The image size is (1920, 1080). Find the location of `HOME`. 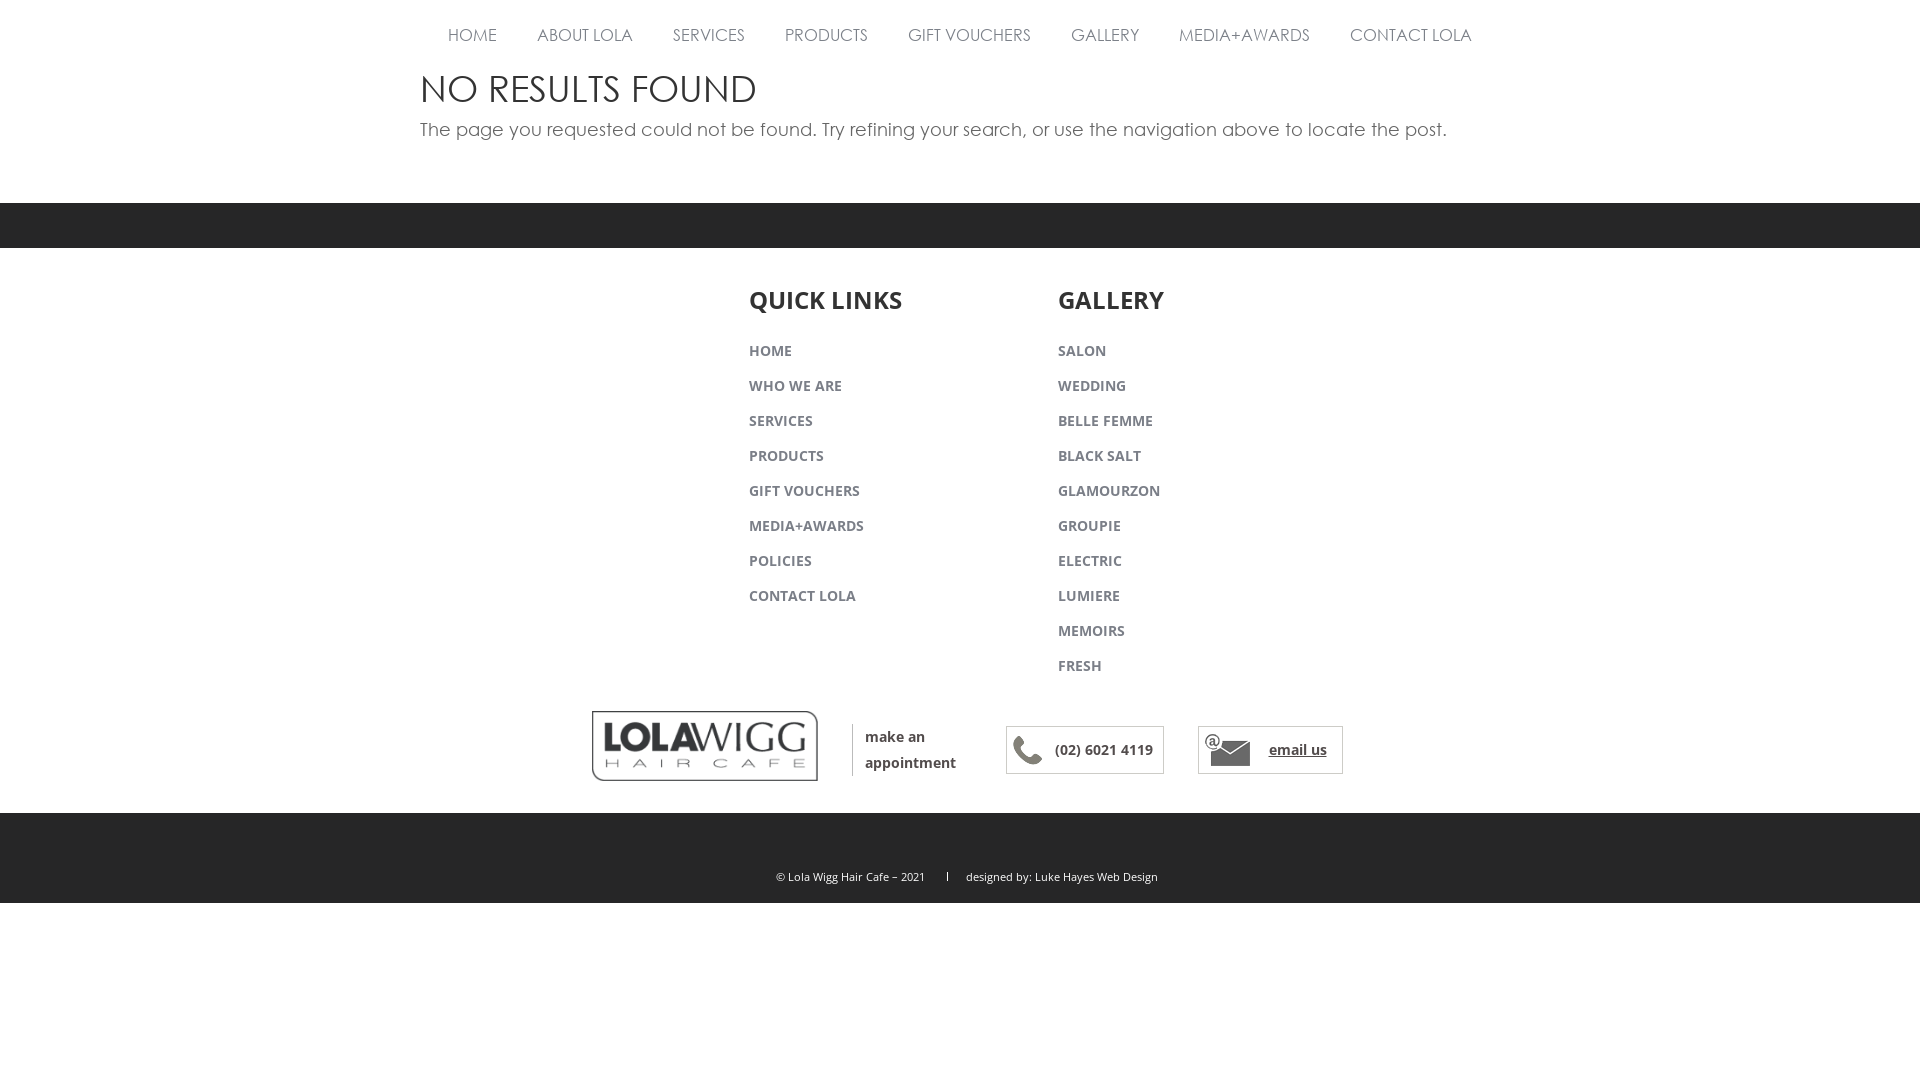

HOME is located at coordinates (770, 352).